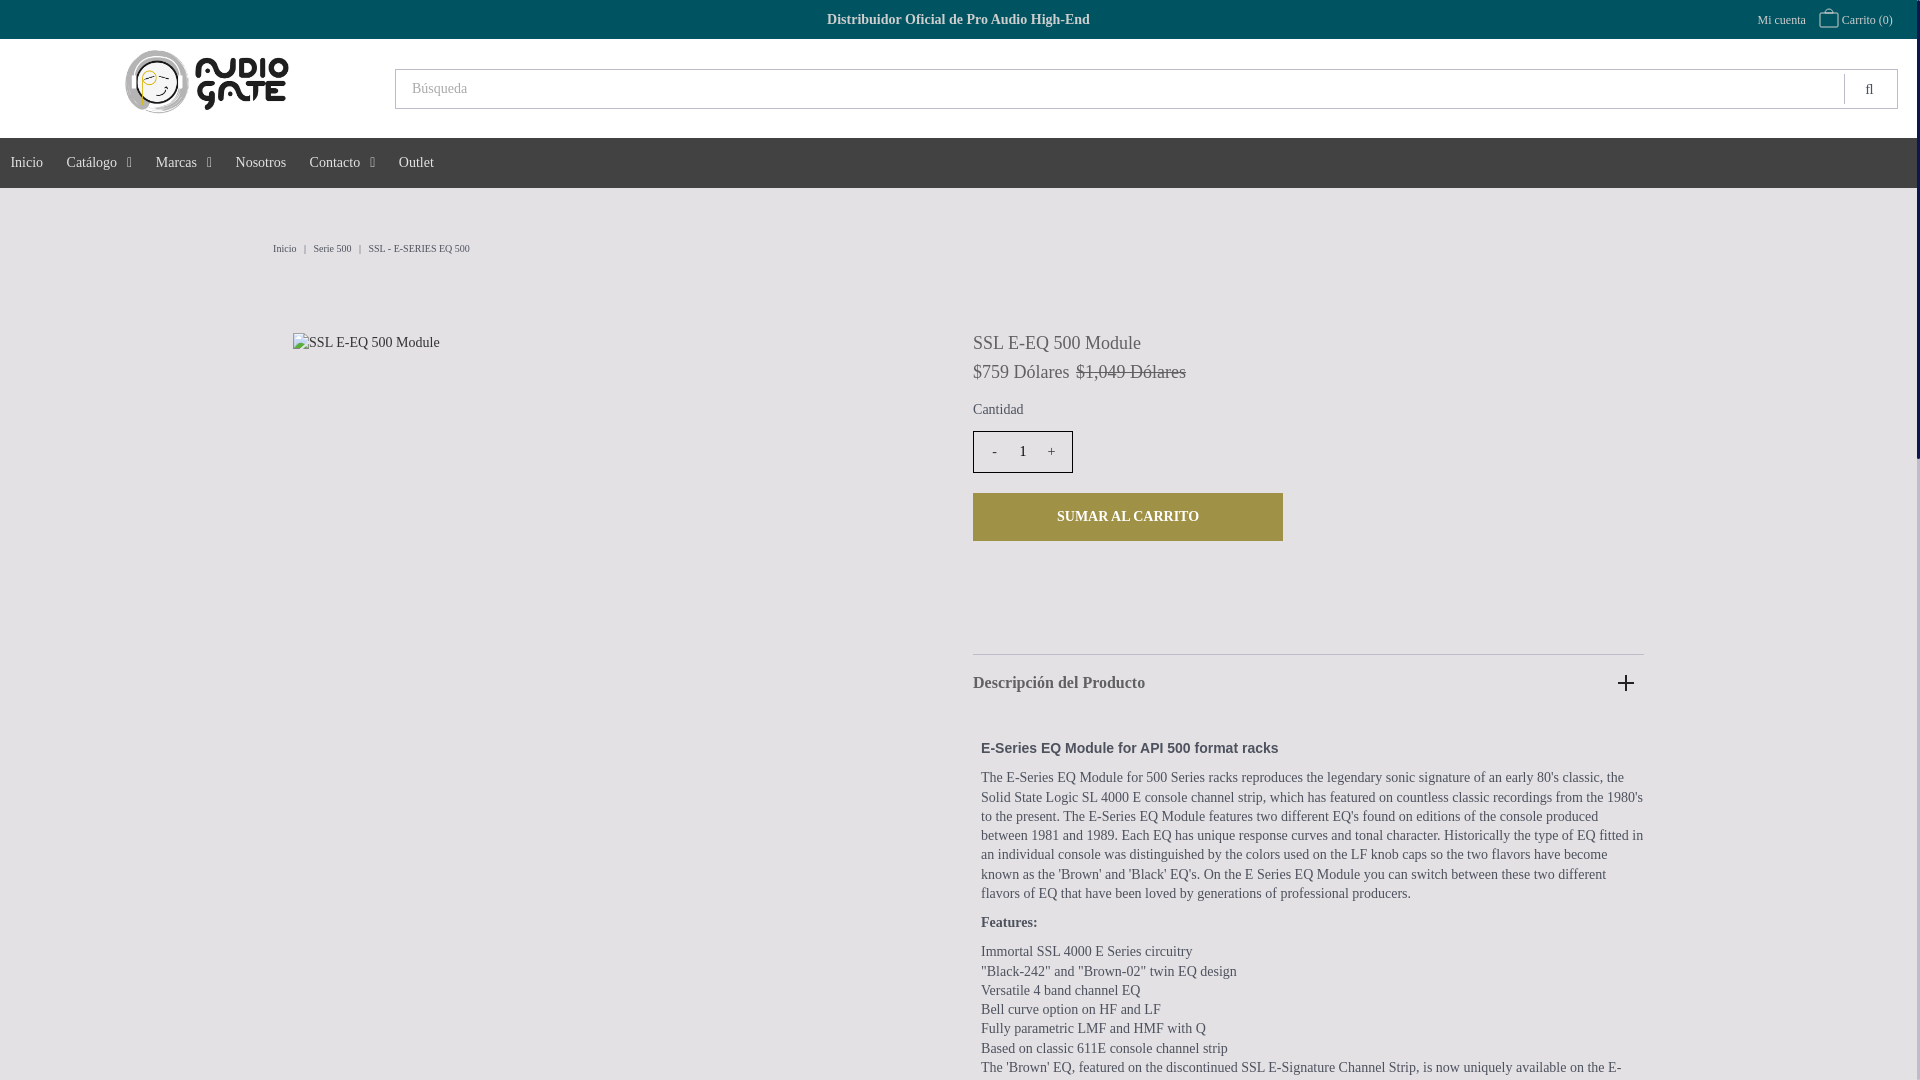 This screenshot has height=1080, width=1920. I want to click on Inicio, so click(286, 248).